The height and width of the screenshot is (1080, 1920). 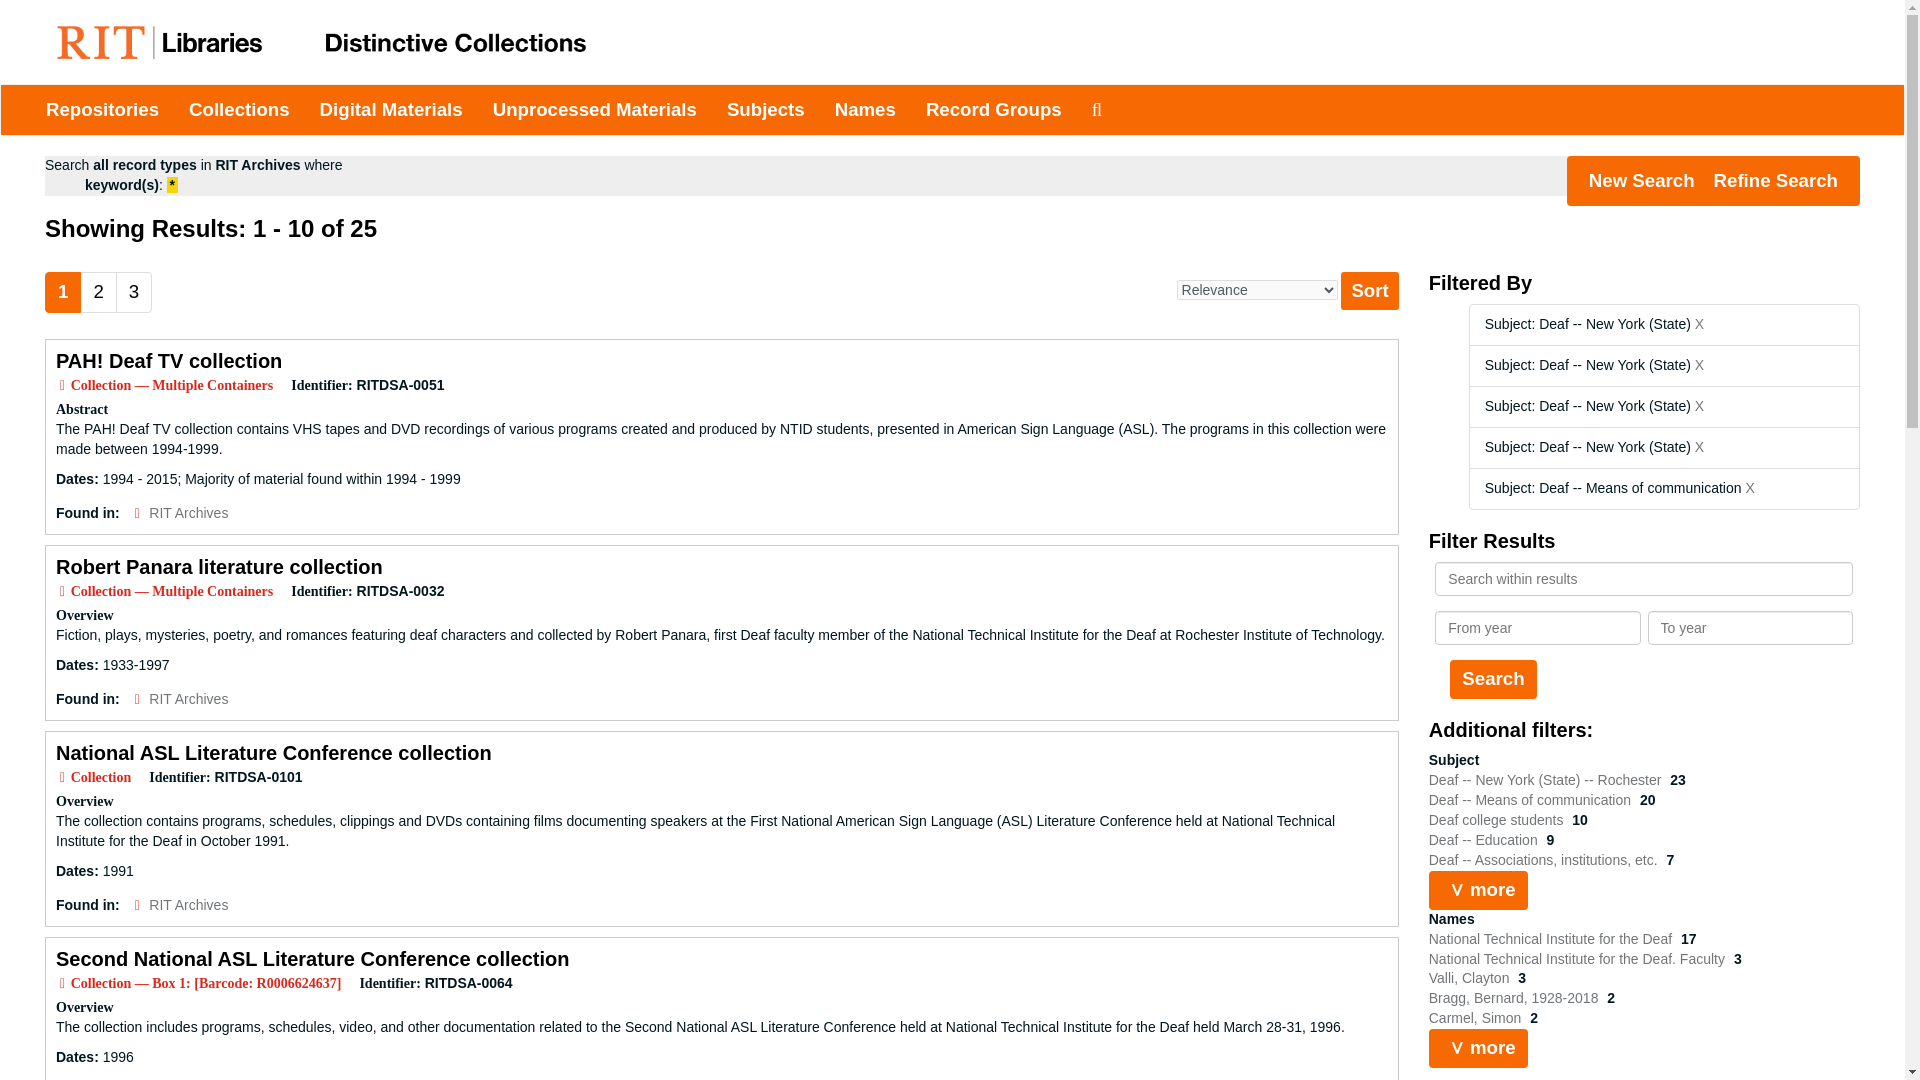 I want to click on New Search, so click(x=1641, y=180).